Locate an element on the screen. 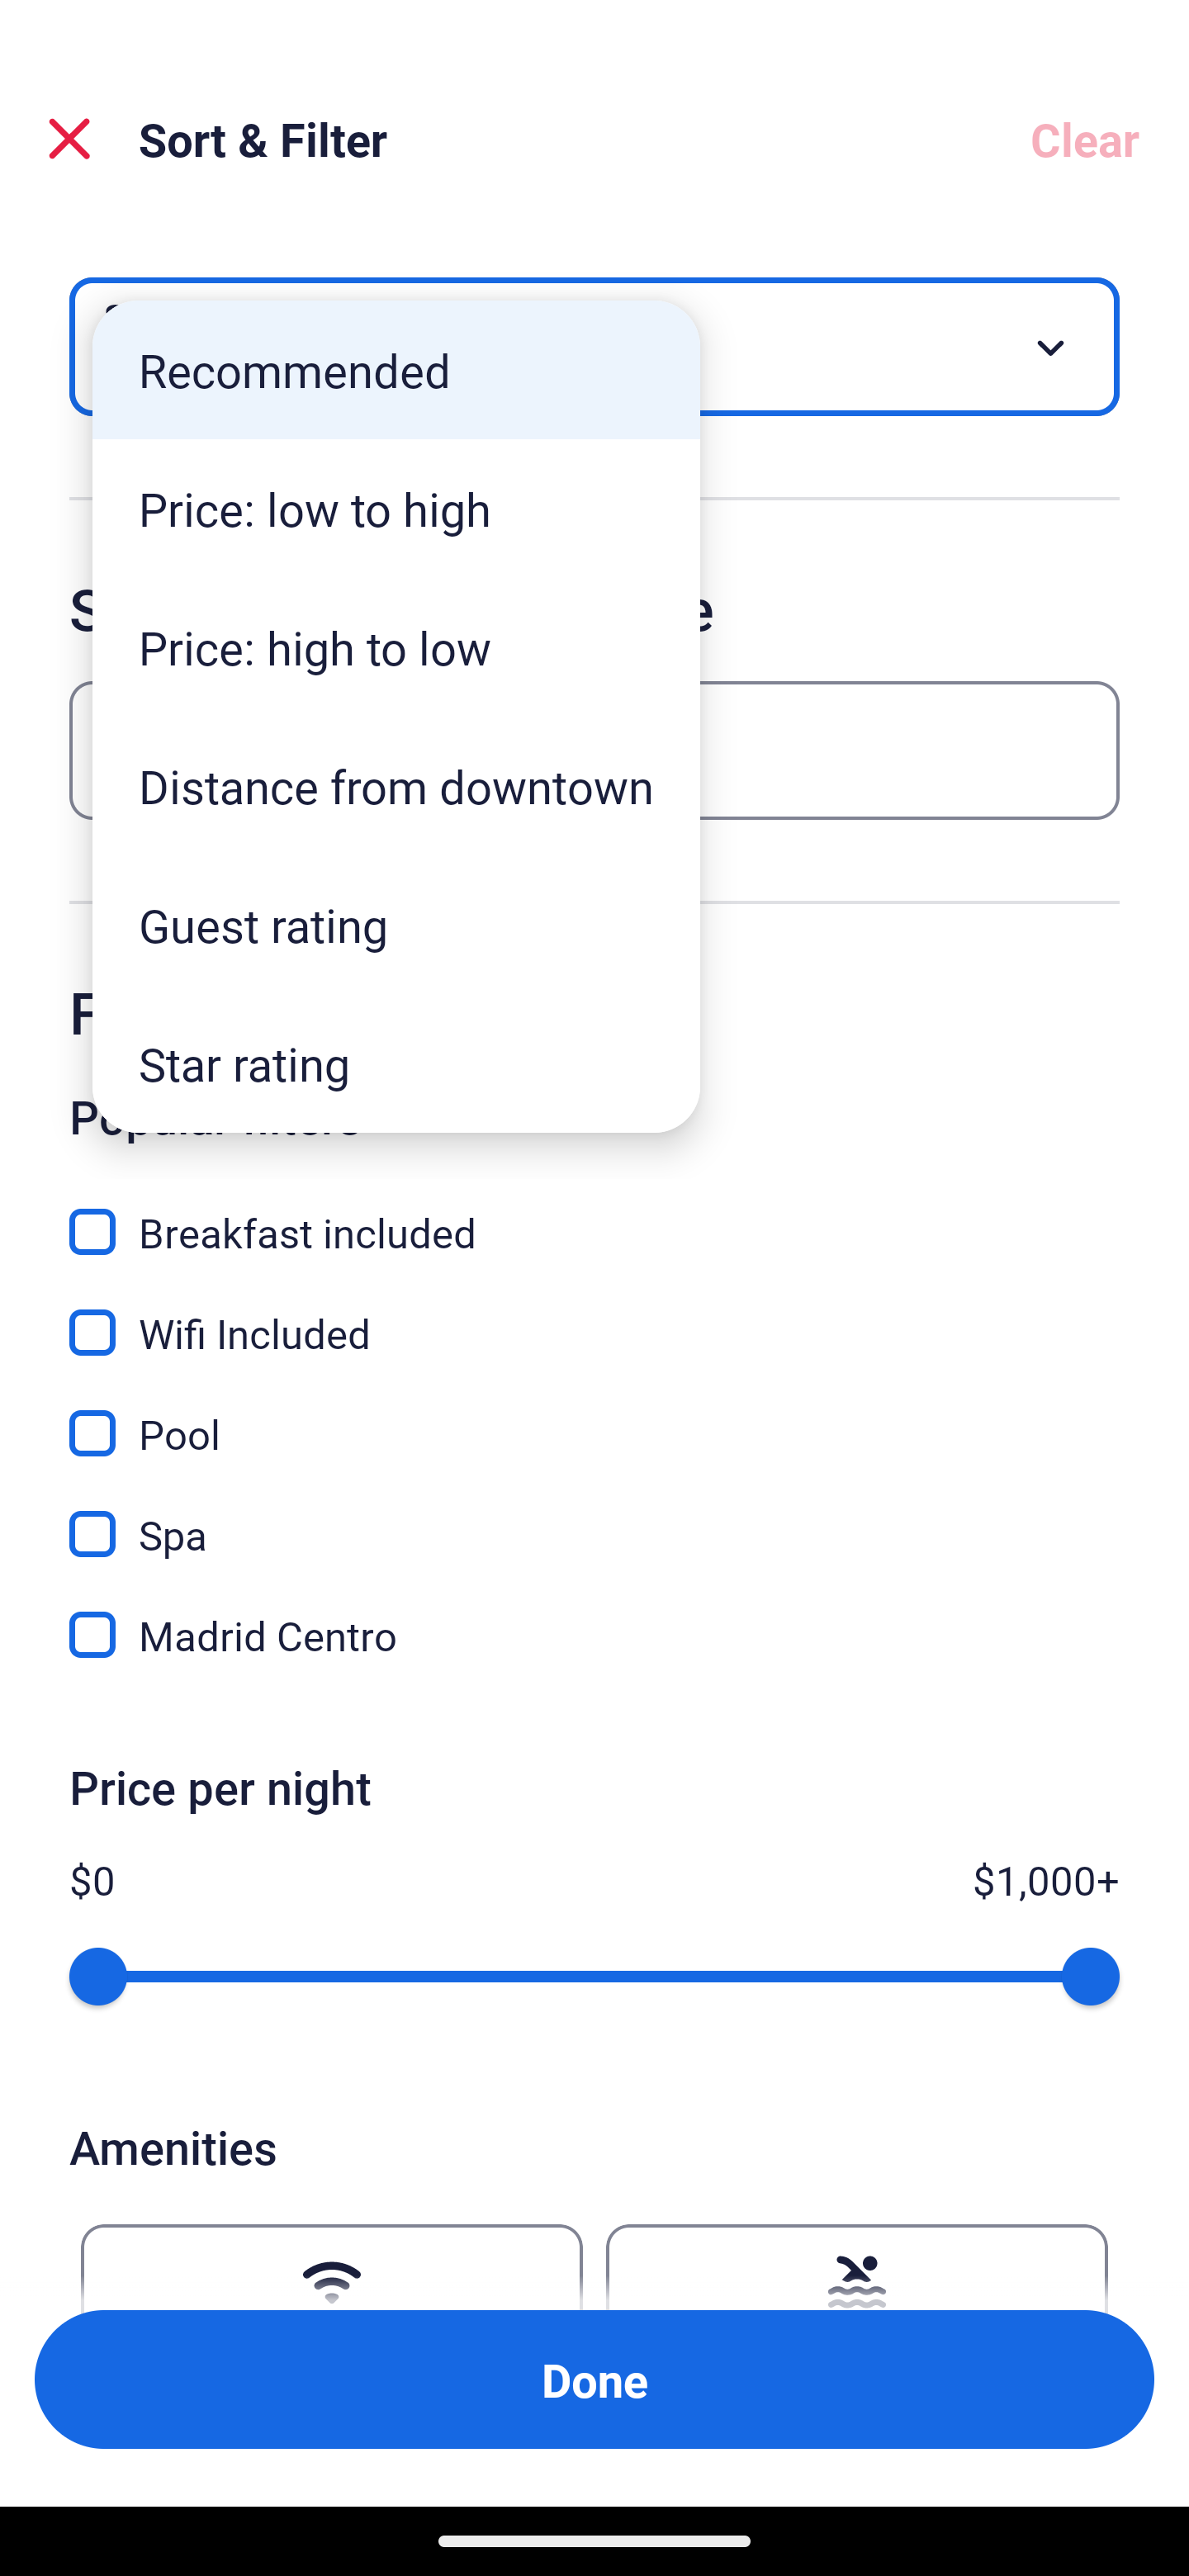 The image size is (1189, 2576). Guest rating is located at coordinates (396, 925).